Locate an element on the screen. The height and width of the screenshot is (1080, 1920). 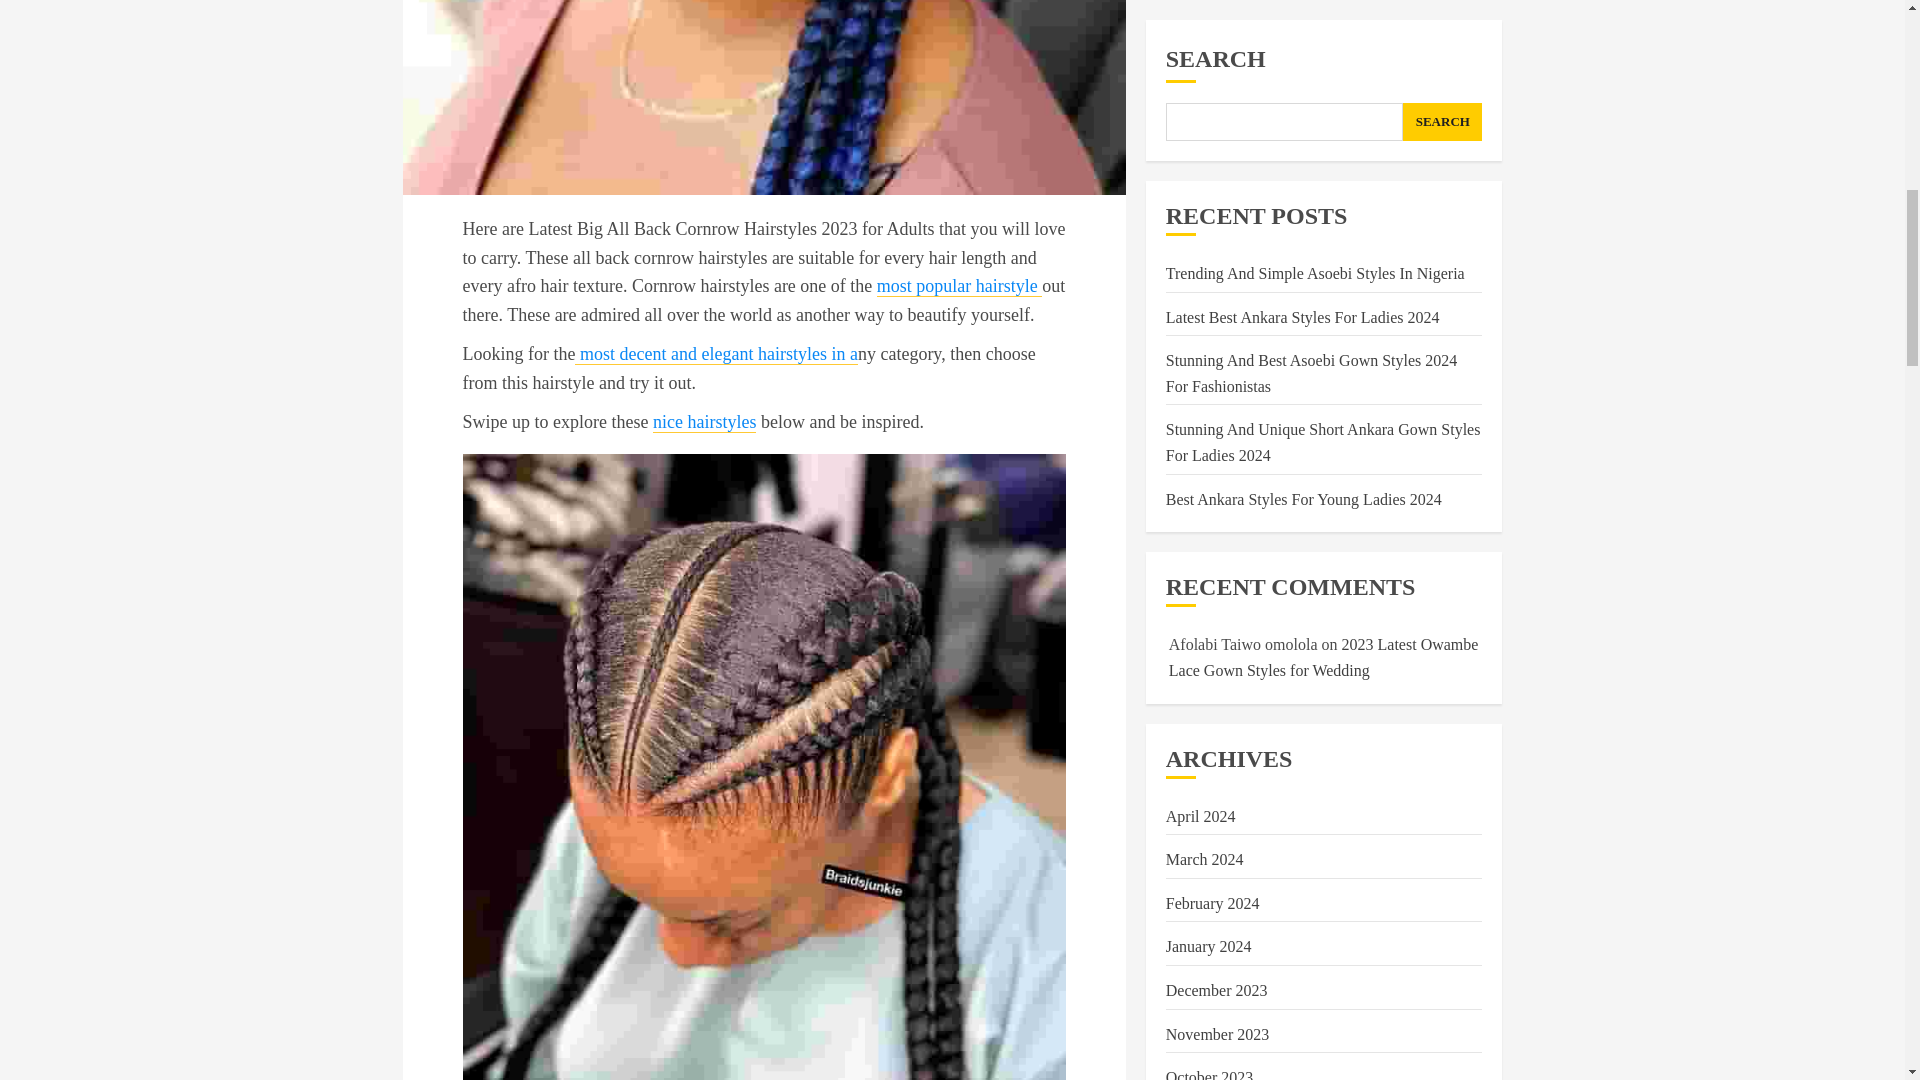
most popular hairstyle  is located at coordinates (960, 286).